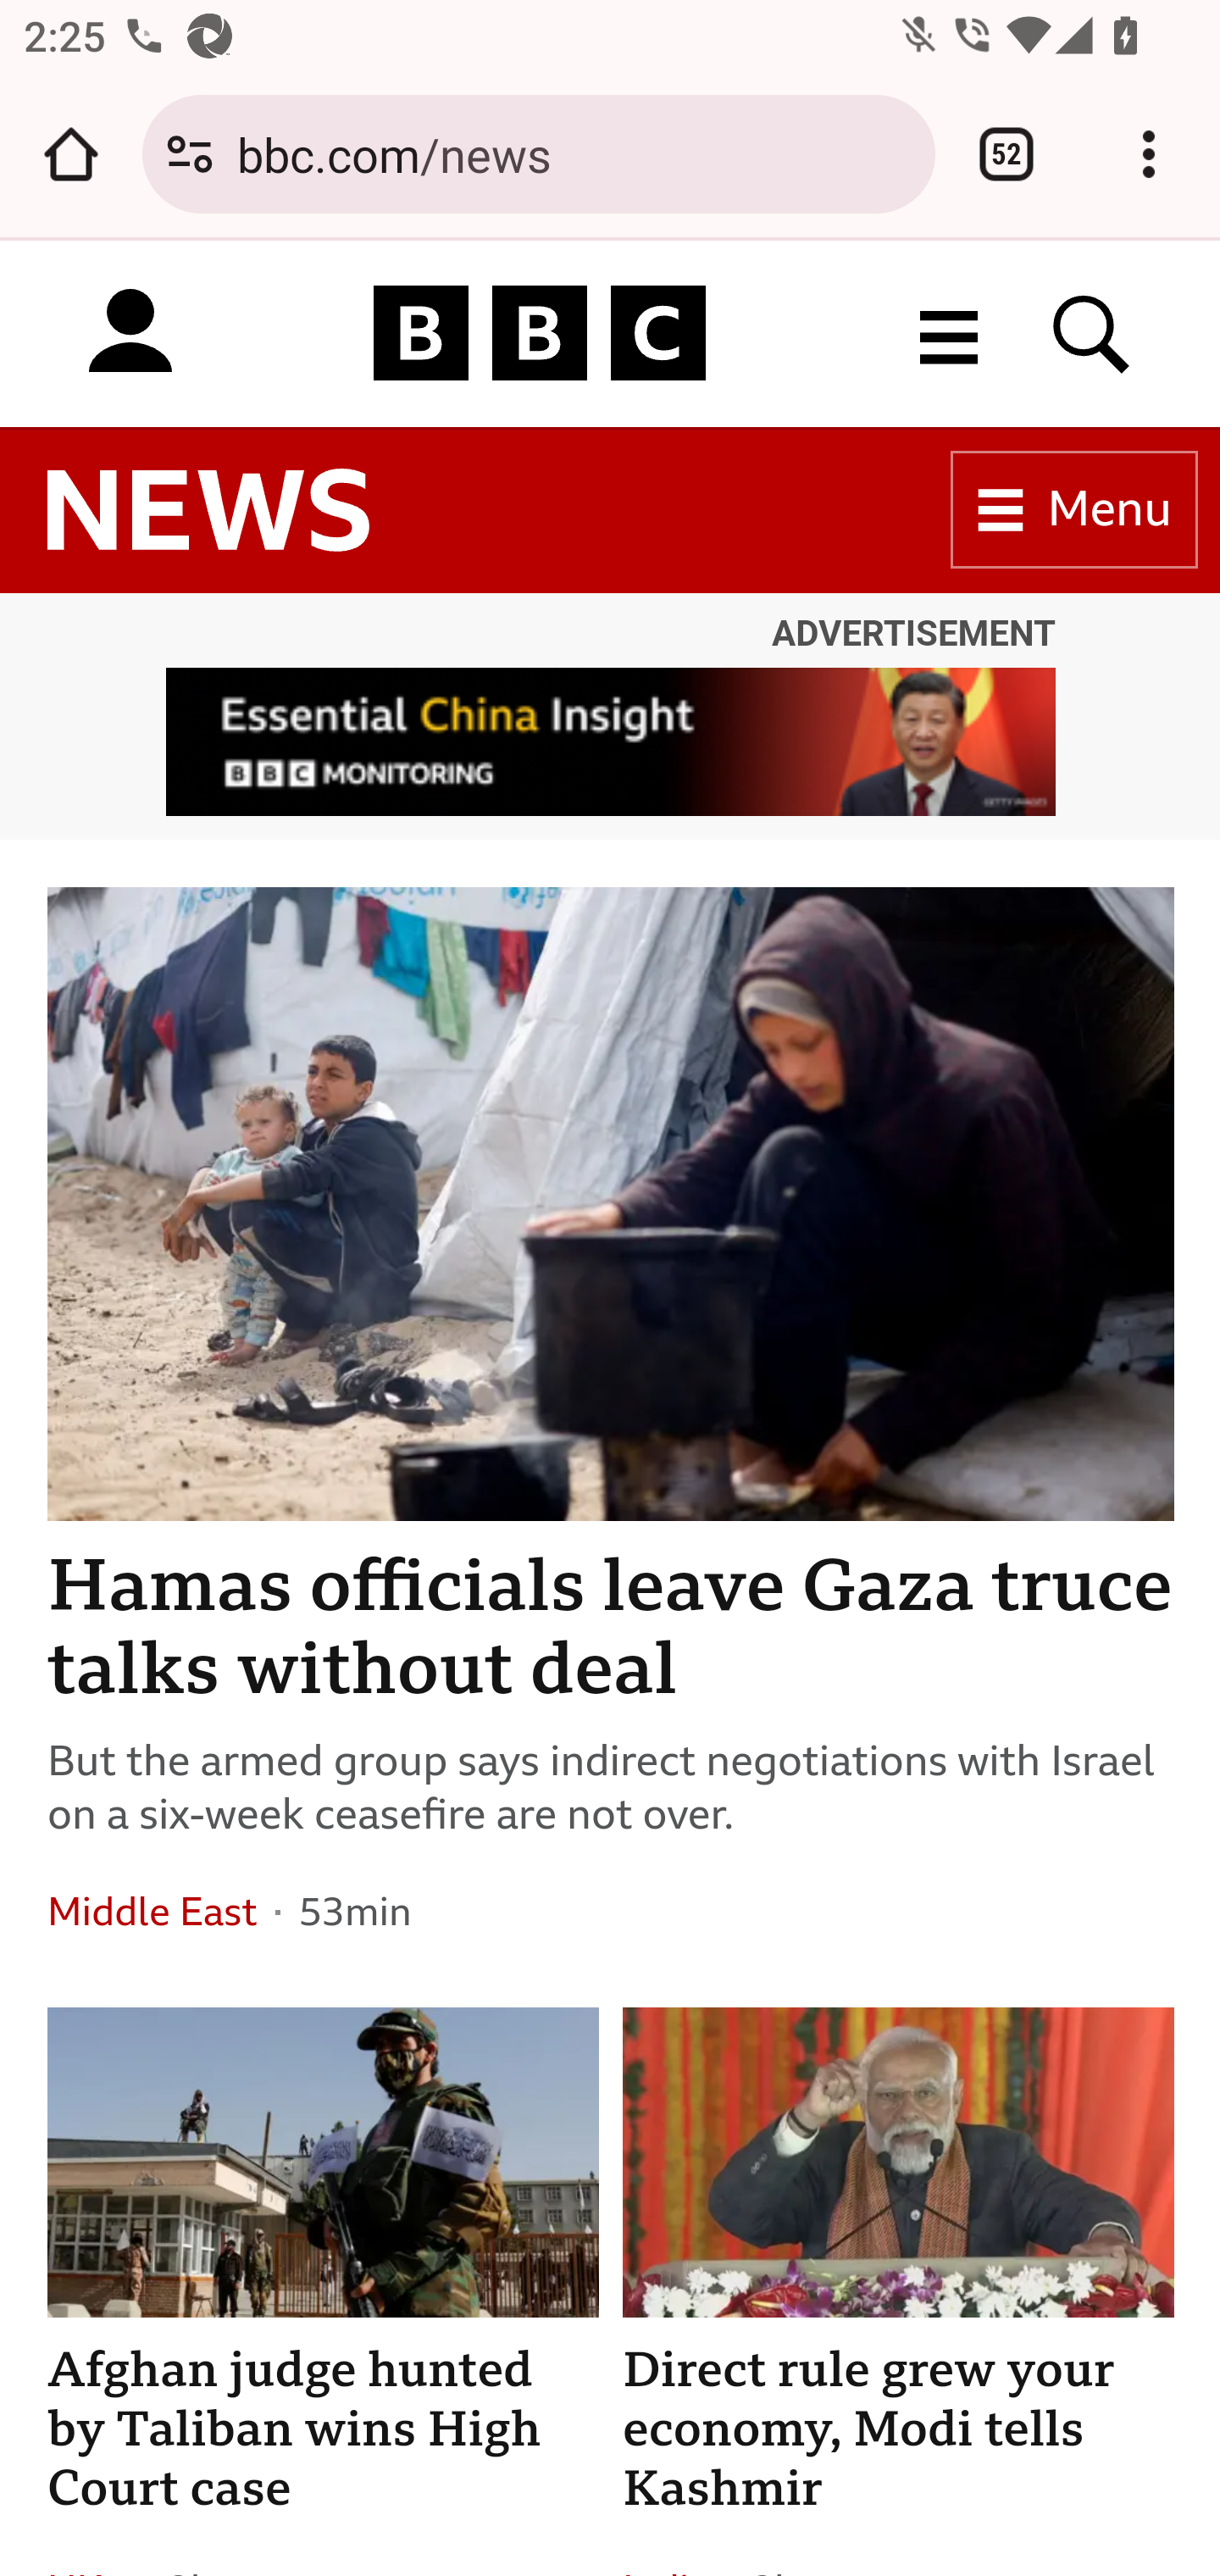  What do you see at coordinates (130, 332) in the screenshot?
I see `Sign in` at bounding box center [130, 332].